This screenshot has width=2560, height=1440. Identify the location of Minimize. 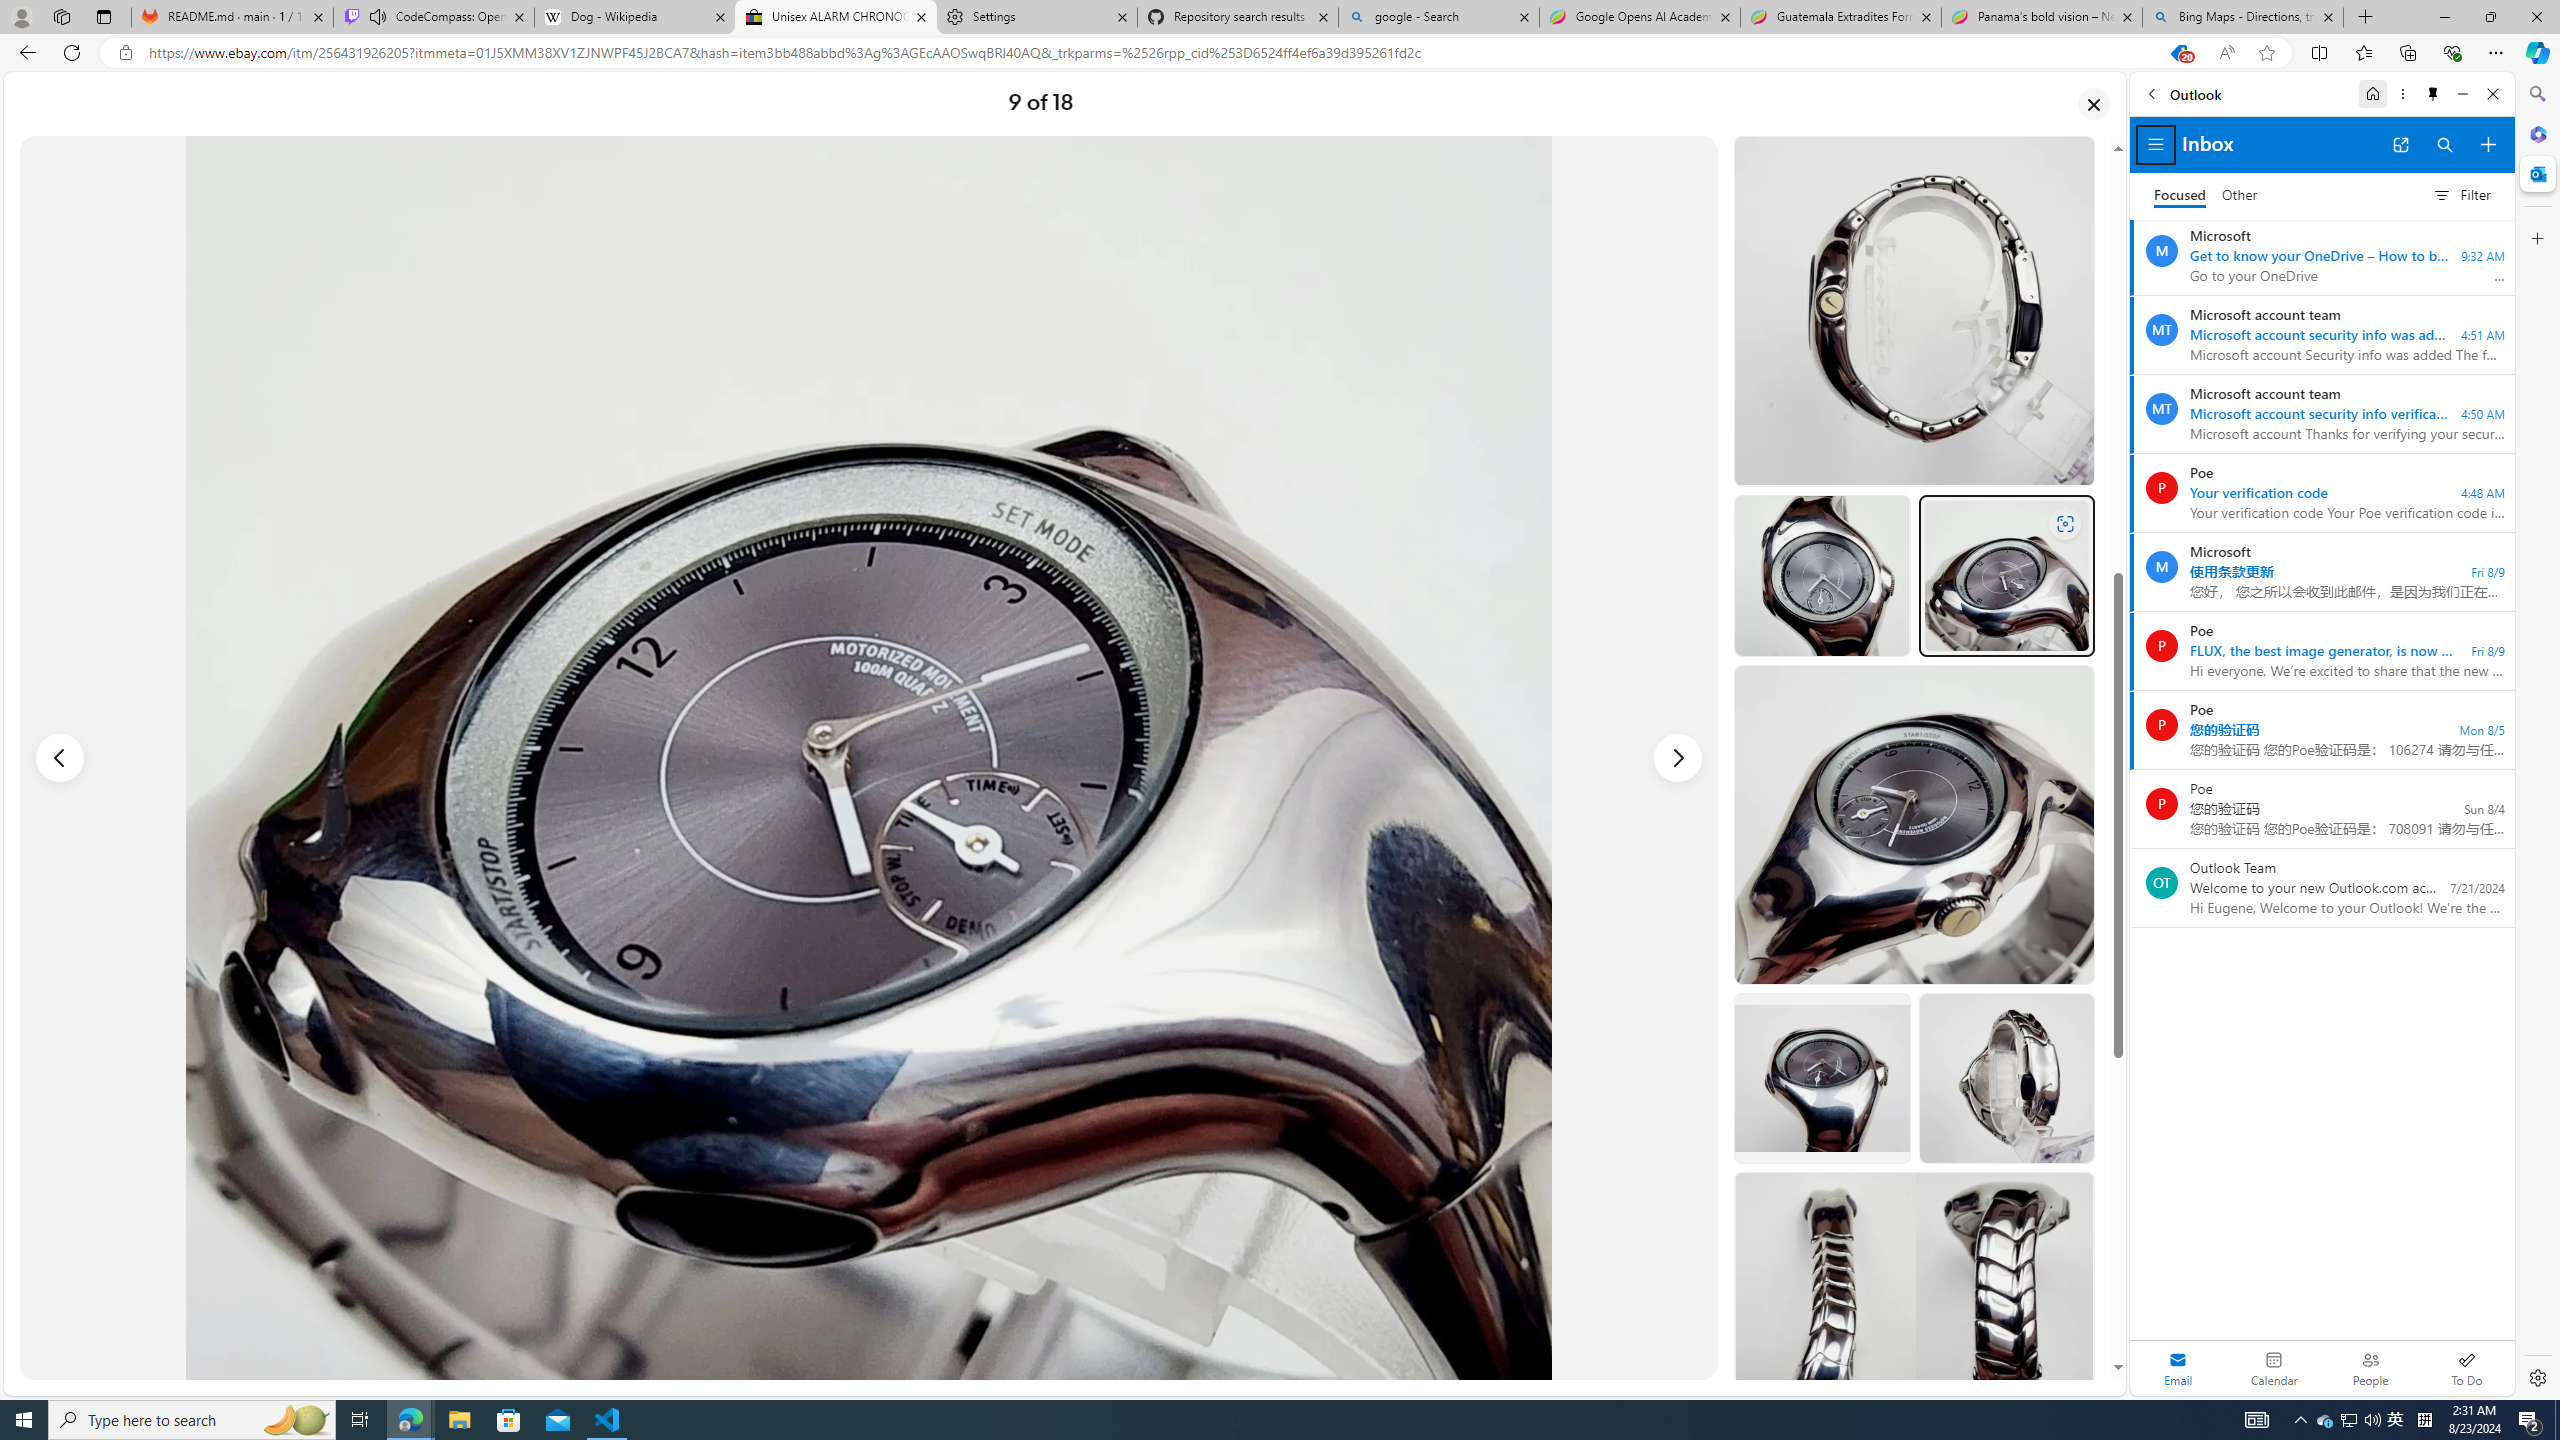
(2464, 94).